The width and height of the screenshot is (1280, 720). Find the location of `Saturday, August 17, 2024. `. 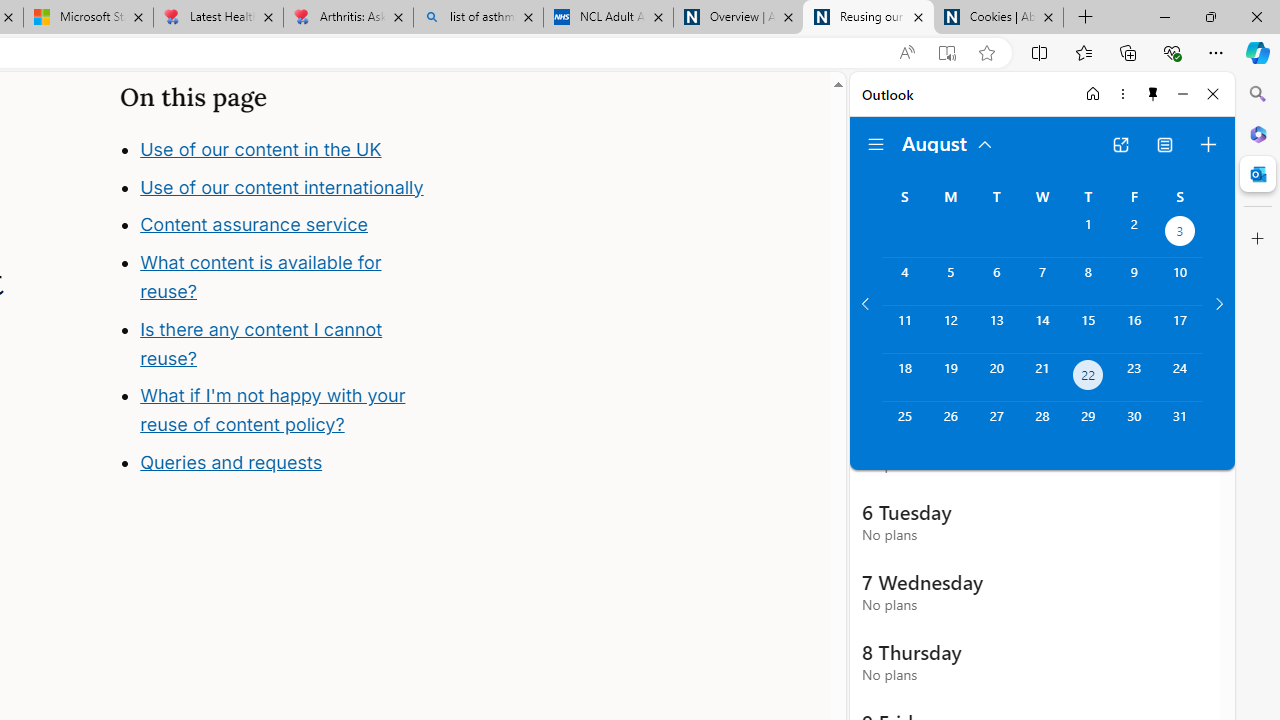

Saturday, August 17, 2024.  is located at coordinates (1180, 329).